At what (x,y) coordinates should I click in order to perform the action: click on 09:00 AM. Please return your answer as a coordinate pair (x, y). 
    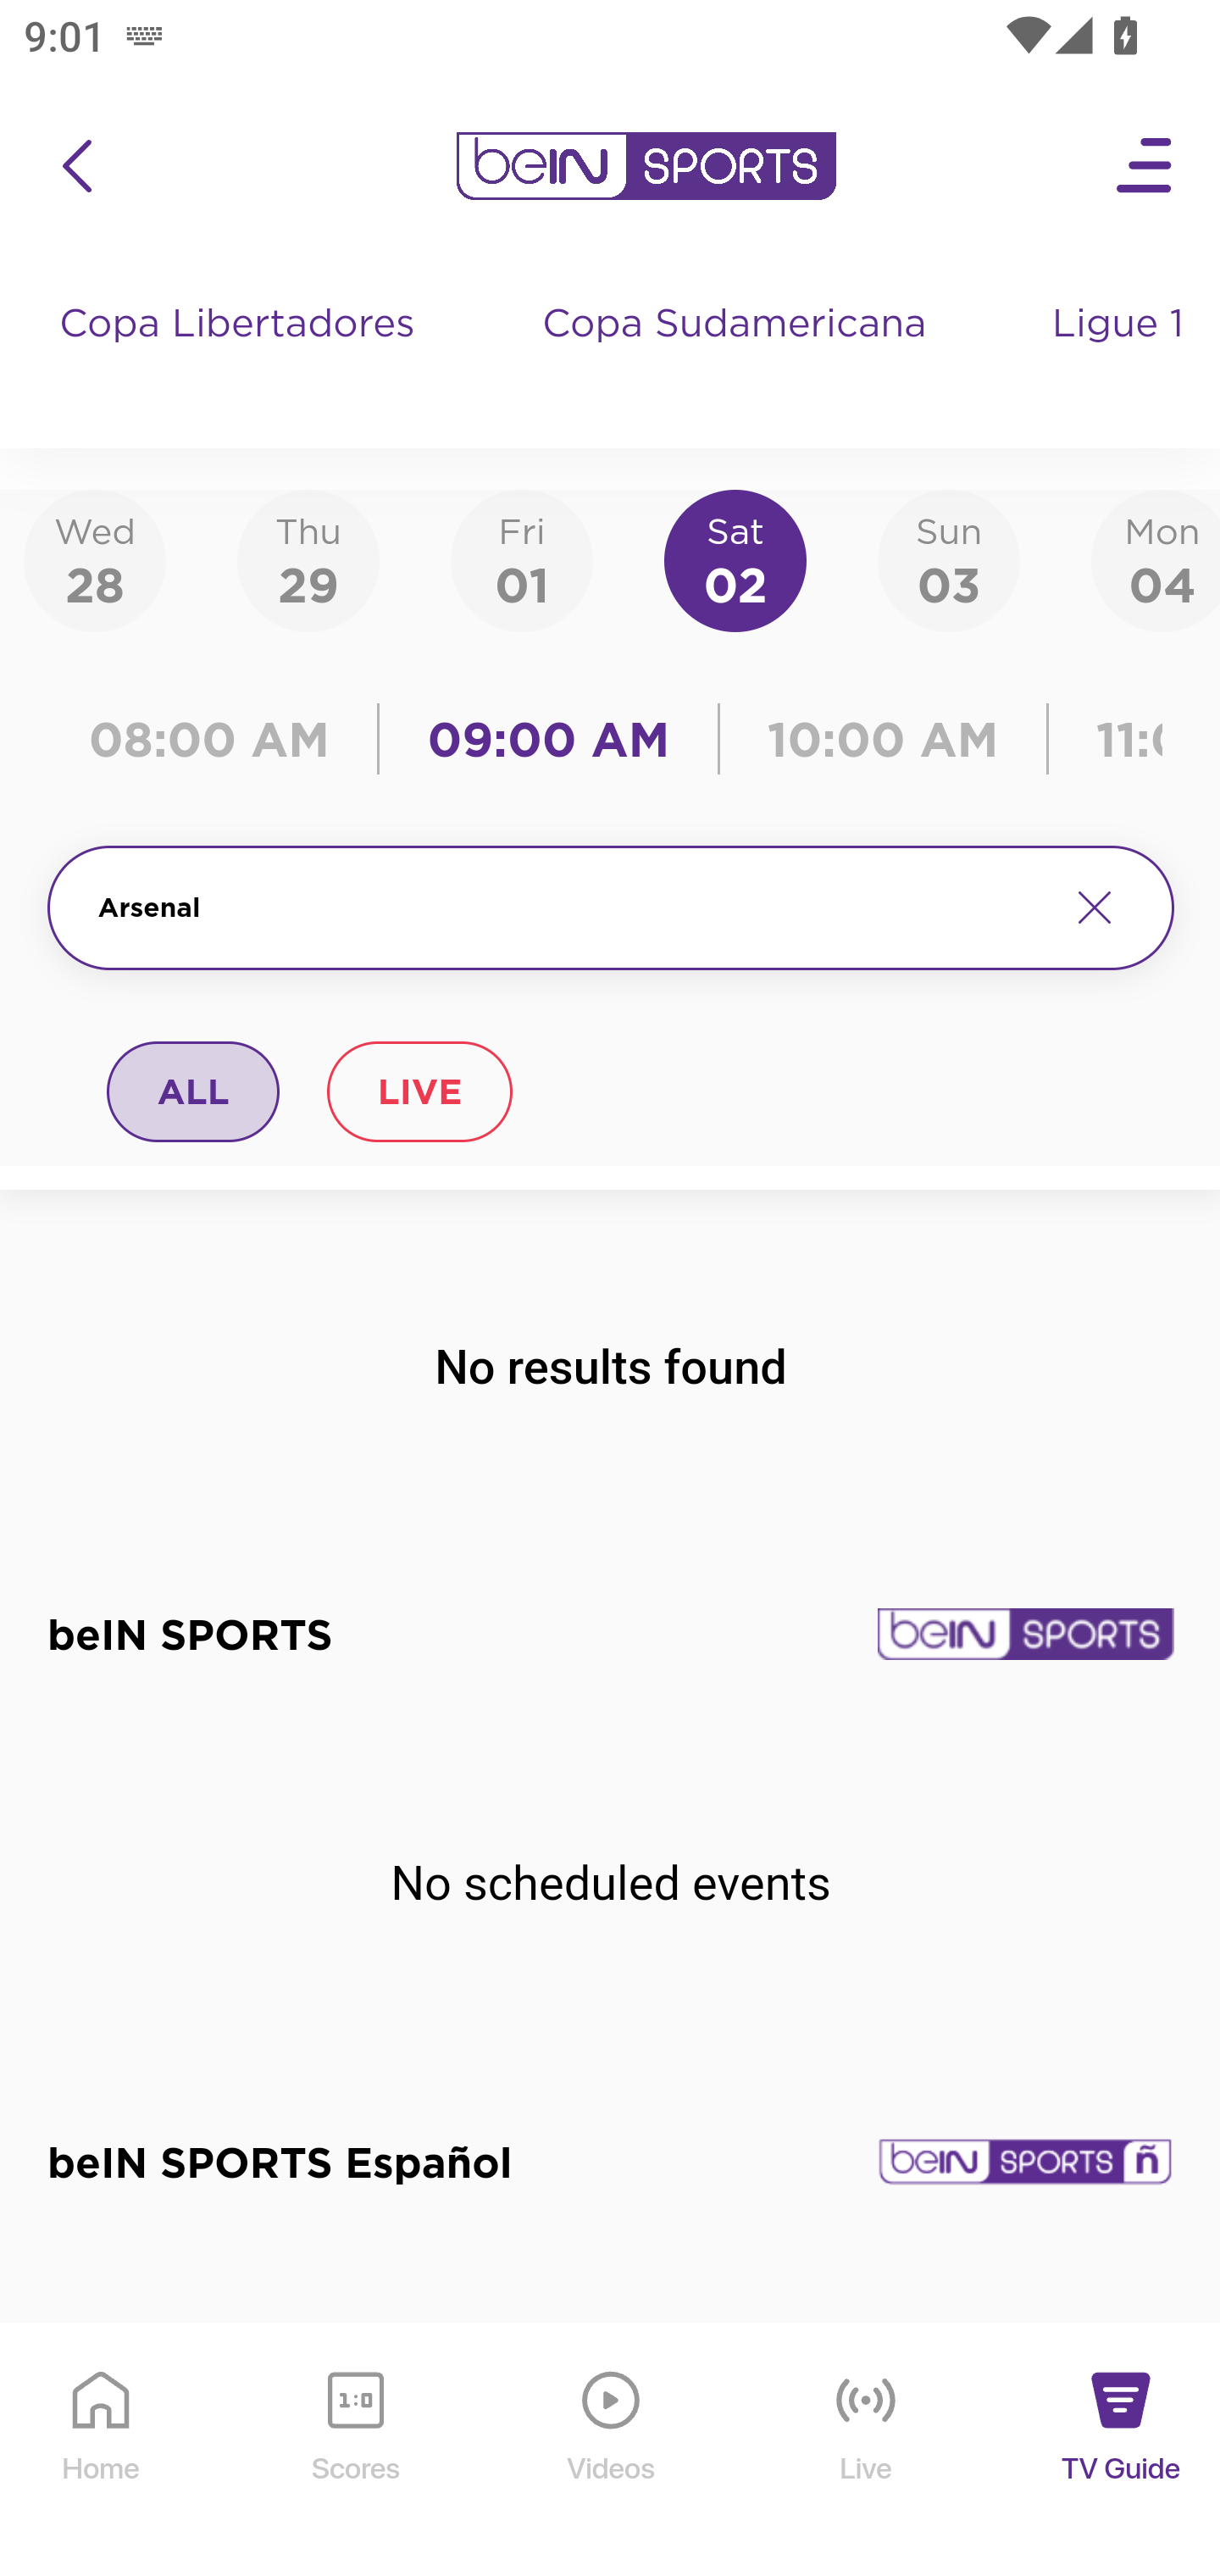
    Looking at the image, I should click on (549, 739).